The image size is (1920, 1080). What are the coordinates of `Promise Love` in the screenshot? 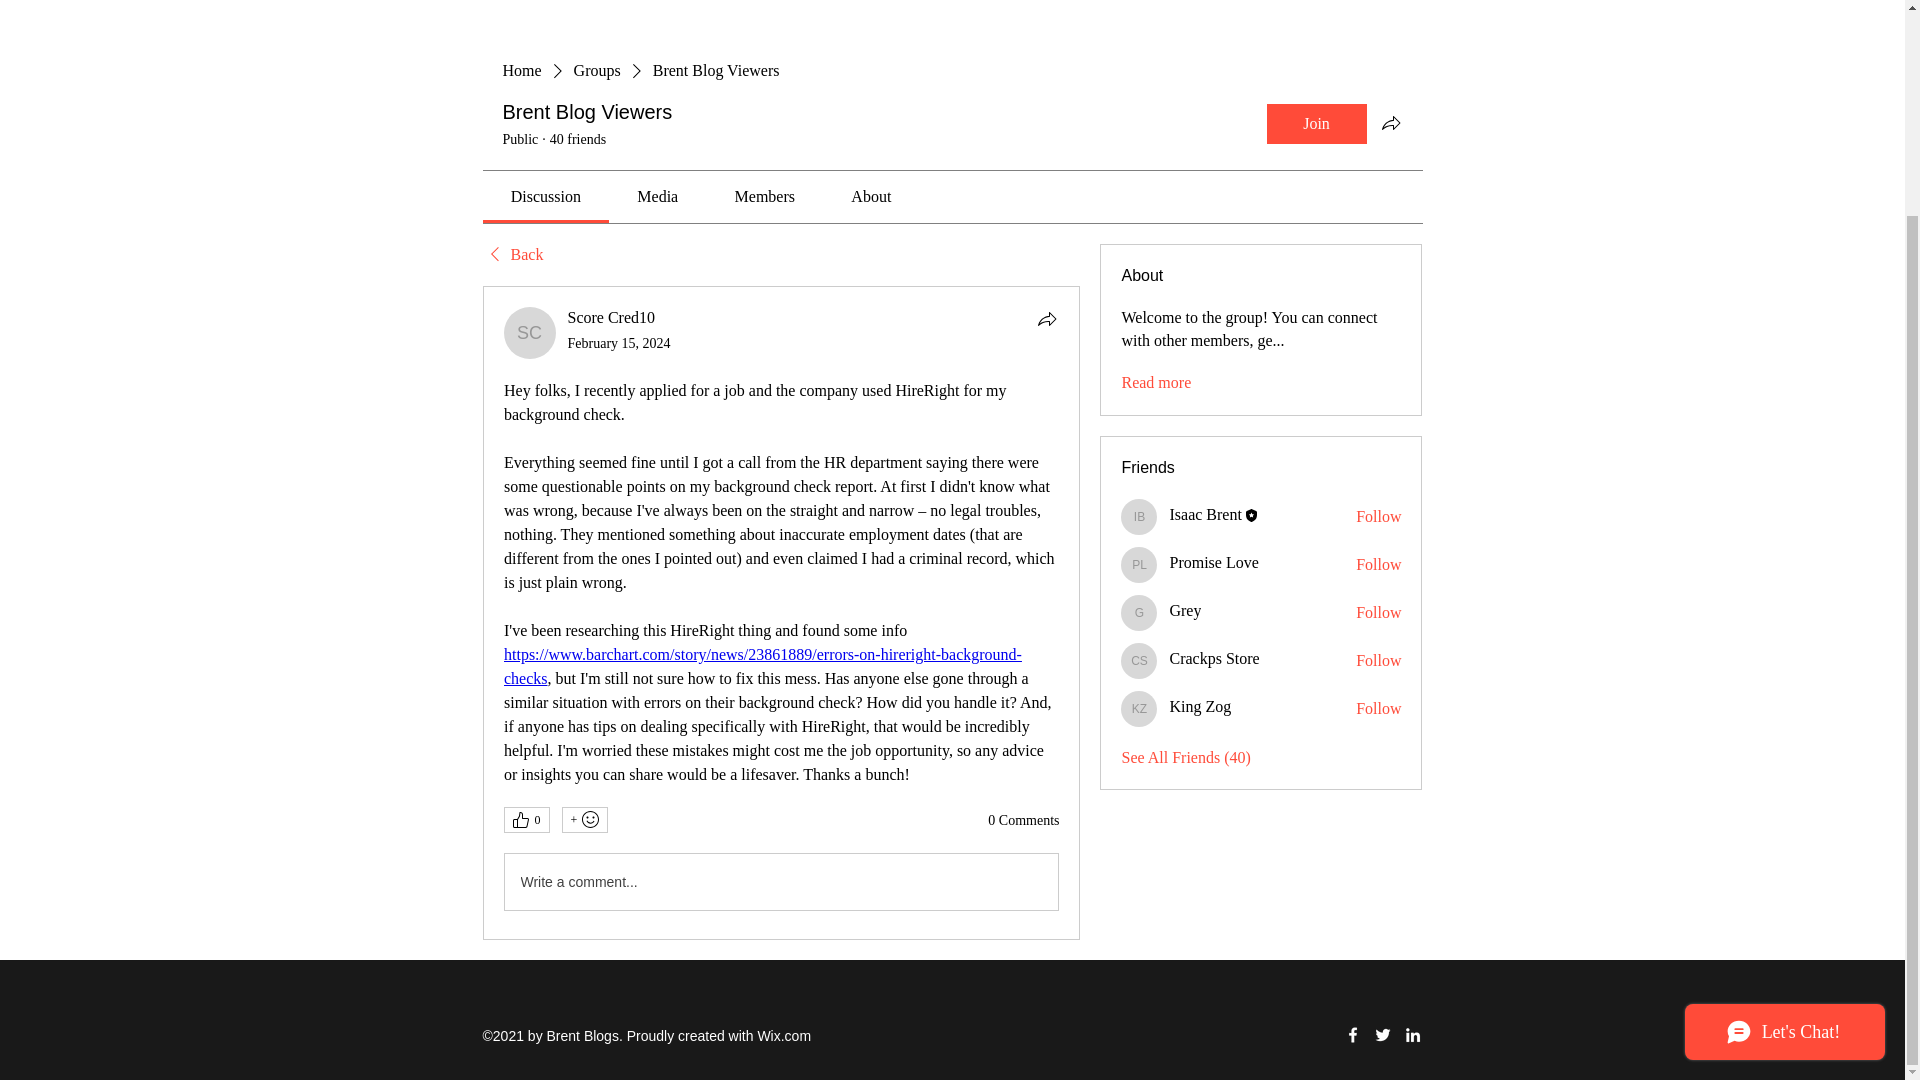 It's located at (1139, 564).